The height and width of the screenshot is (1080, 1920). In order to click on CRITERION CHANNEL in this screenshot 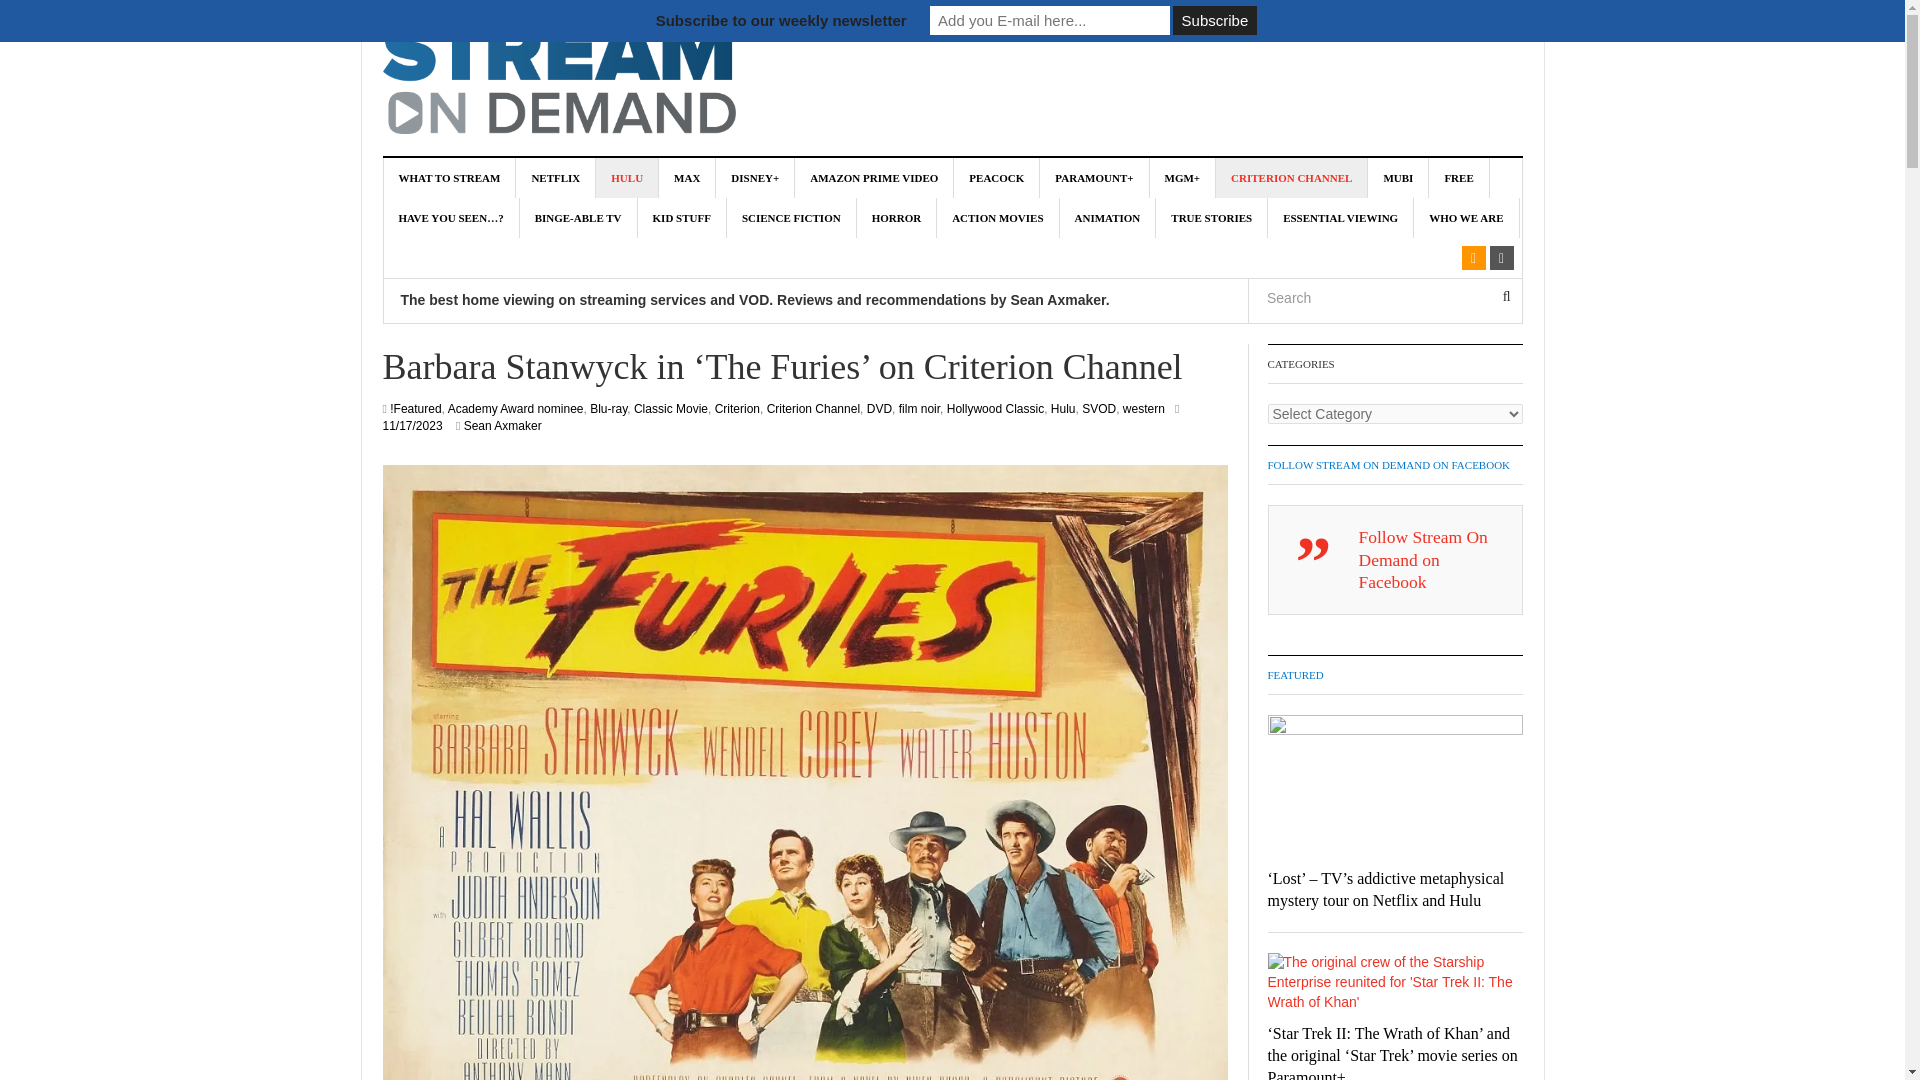, I will do `click(1291, 177)`.